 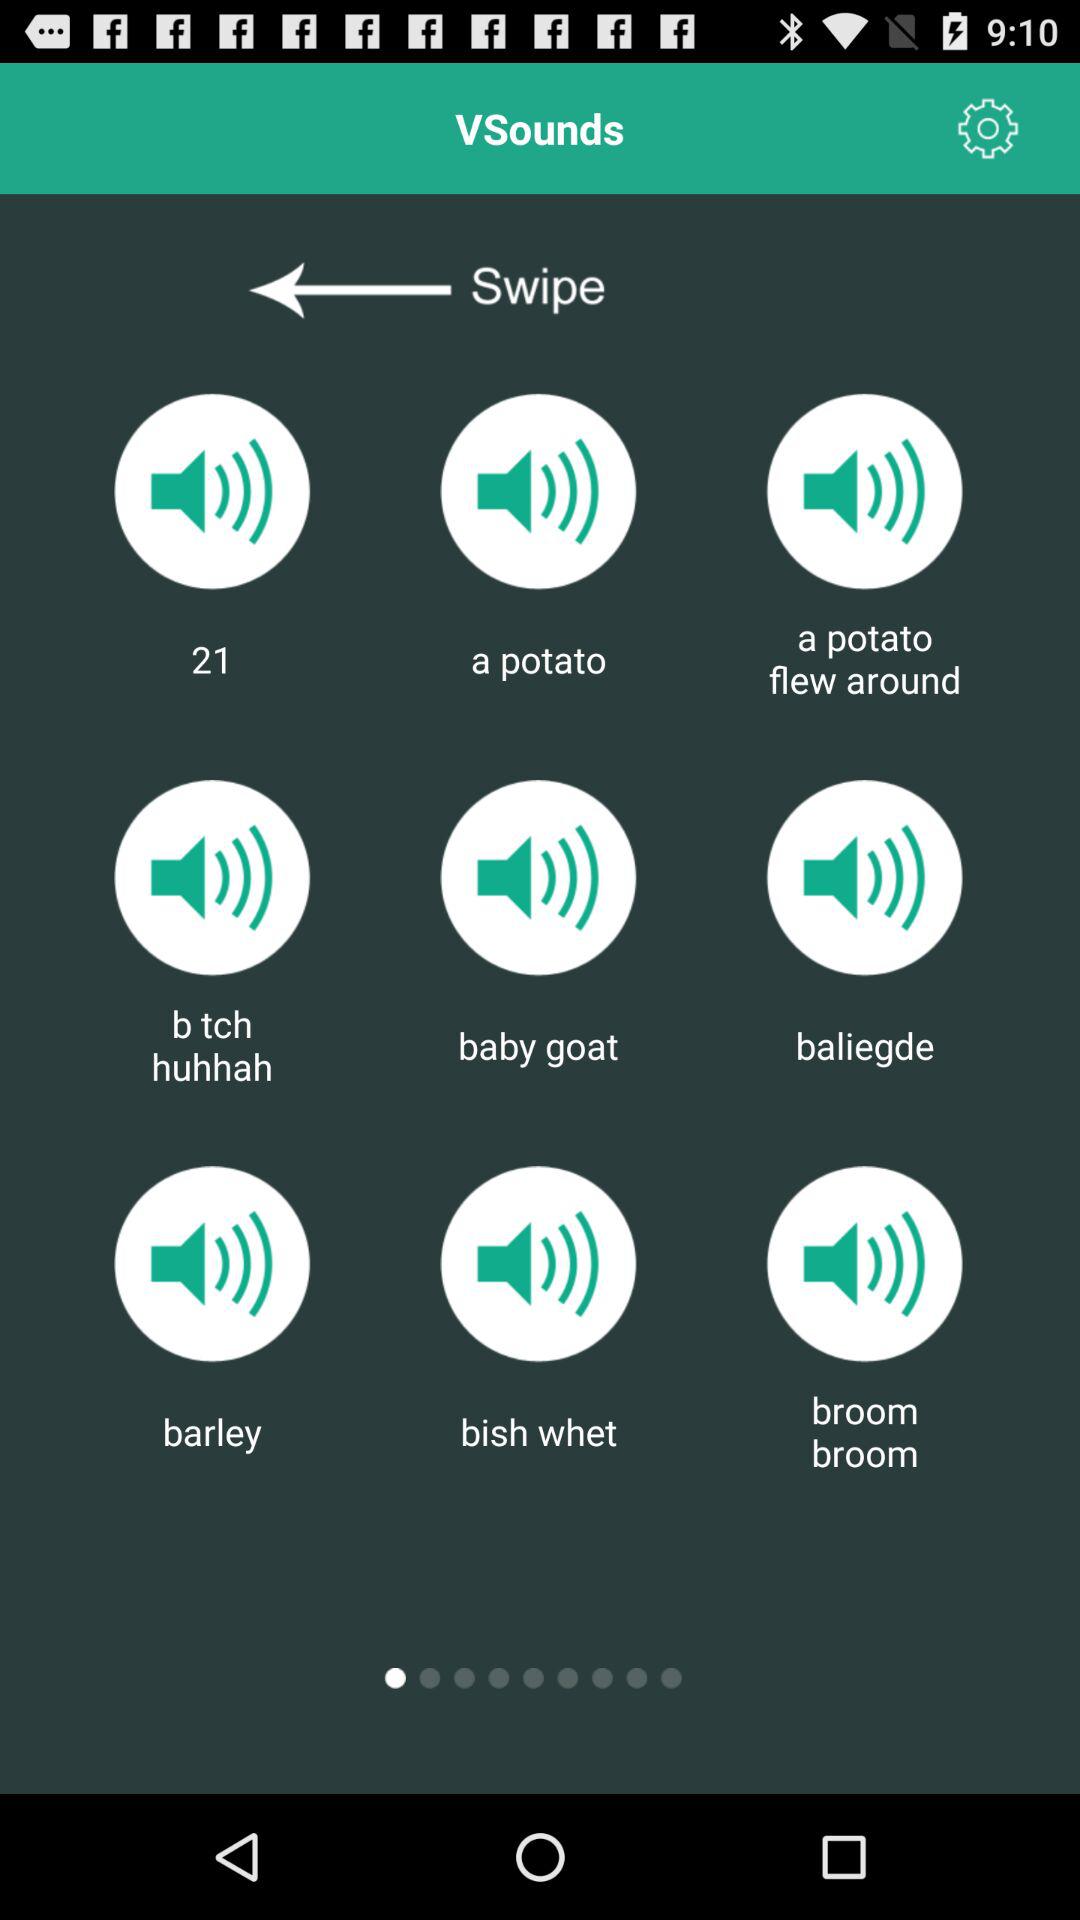 What do you see at coordinates (988, 128) in the screenshot?
I see `settings button` at bounding box center [988, 128].